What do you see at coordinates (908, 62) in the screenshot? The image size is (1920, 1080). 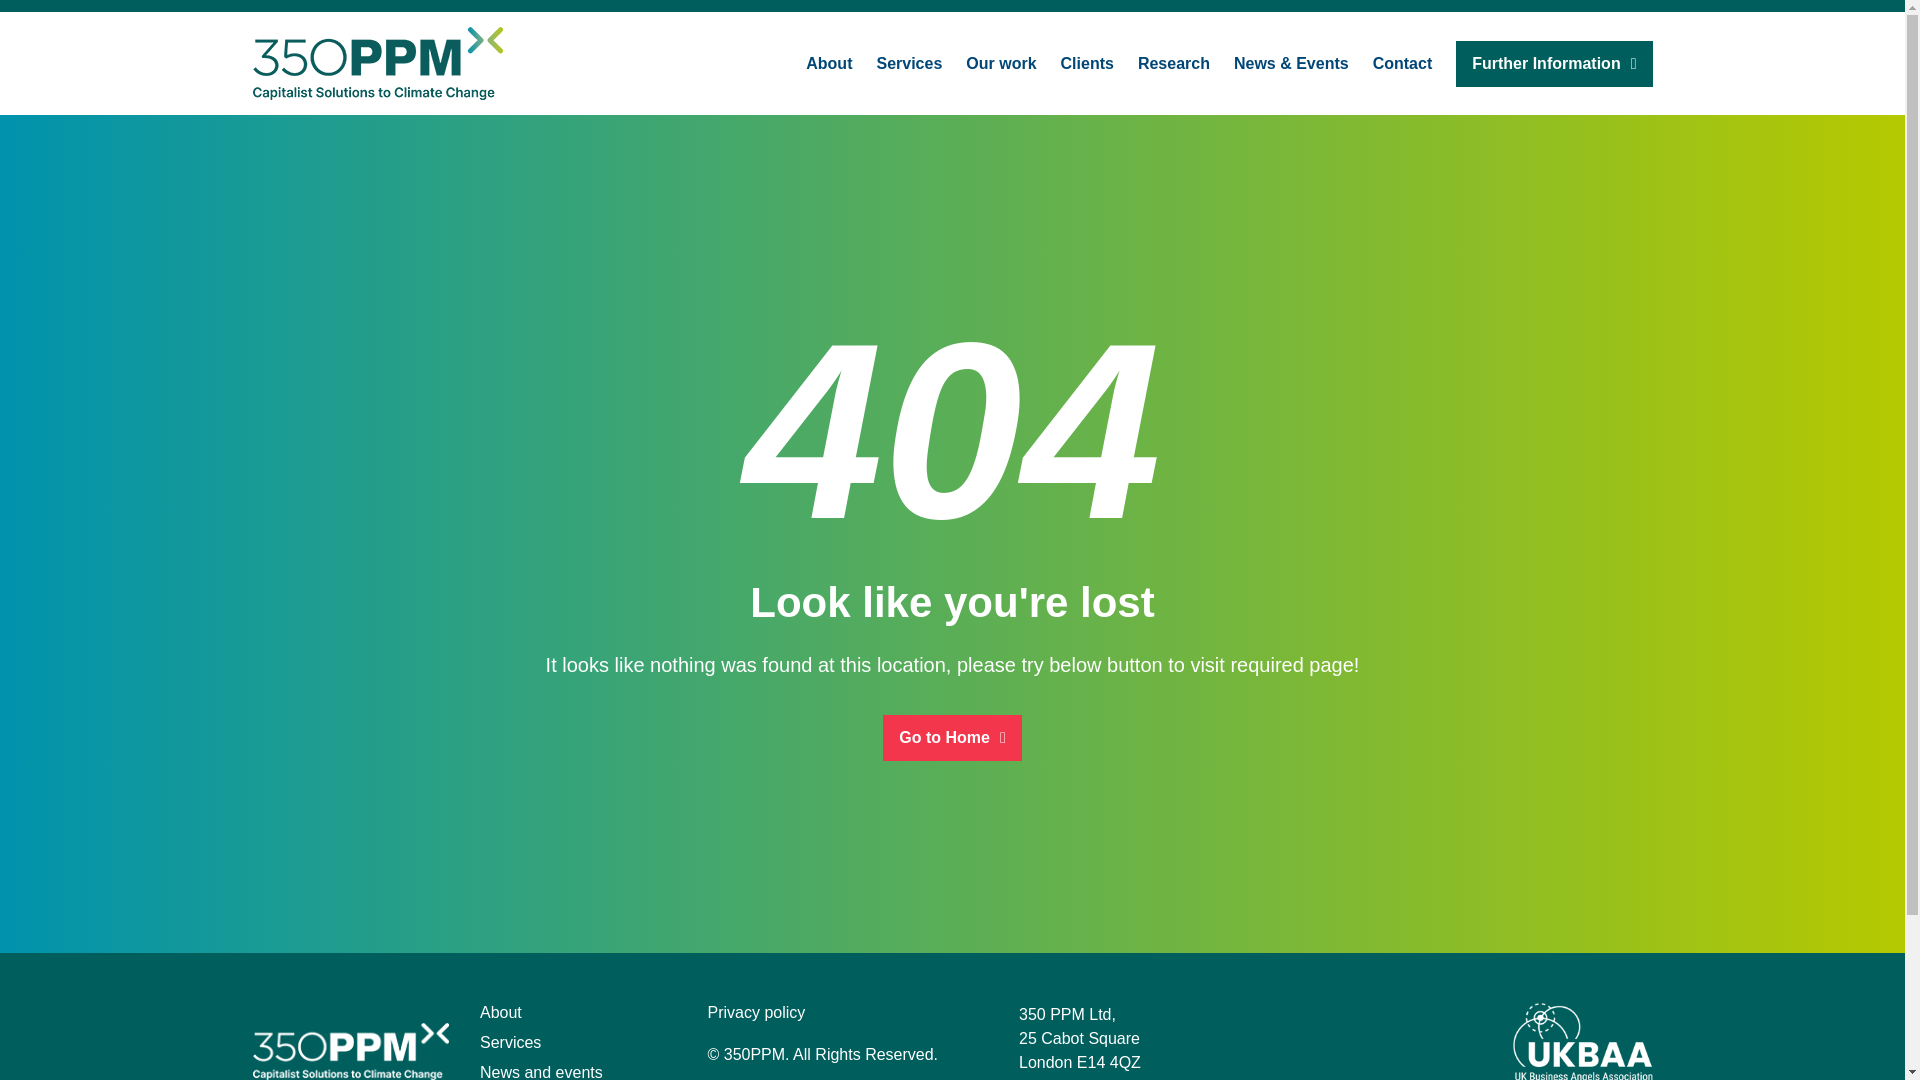 I see `Services` at bounding box center [908, 62].